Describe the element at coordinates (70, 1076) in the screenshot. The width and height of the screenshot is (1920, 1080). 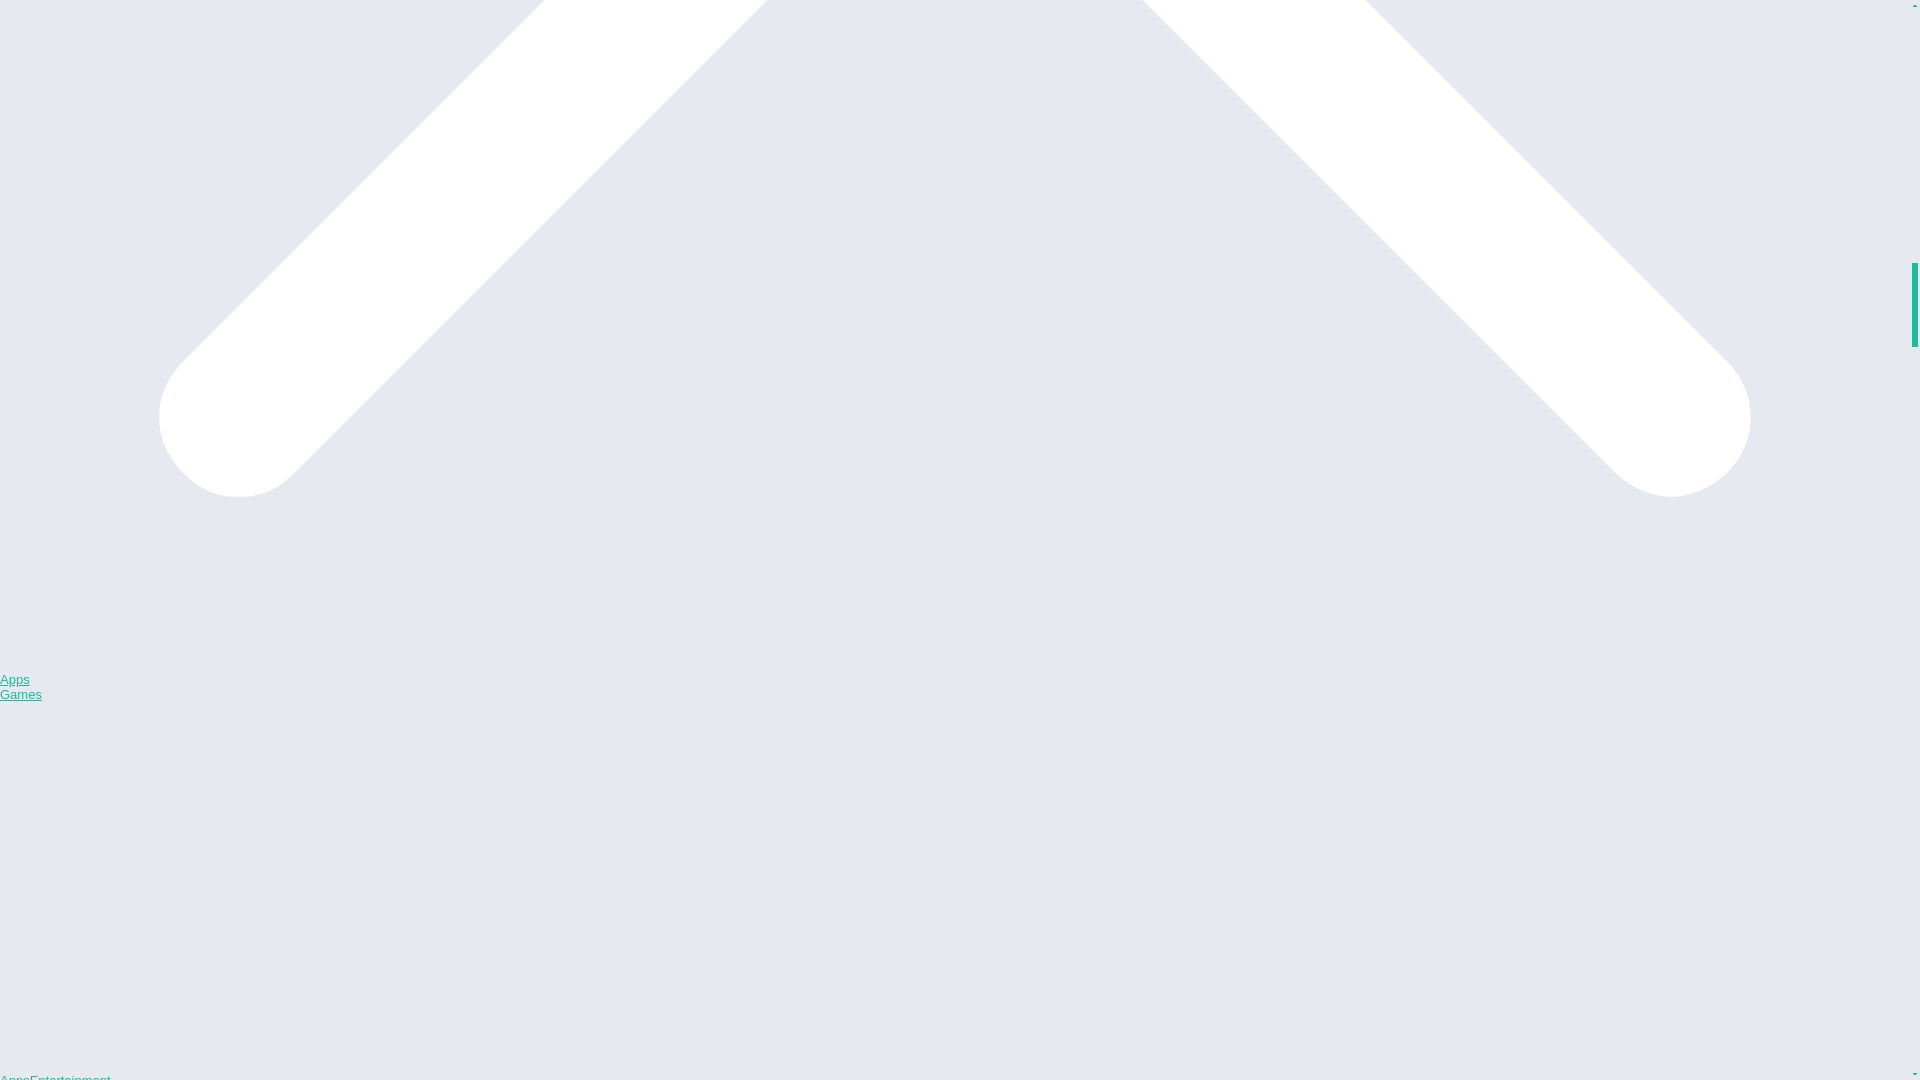
I see `Entertainment` at that location.